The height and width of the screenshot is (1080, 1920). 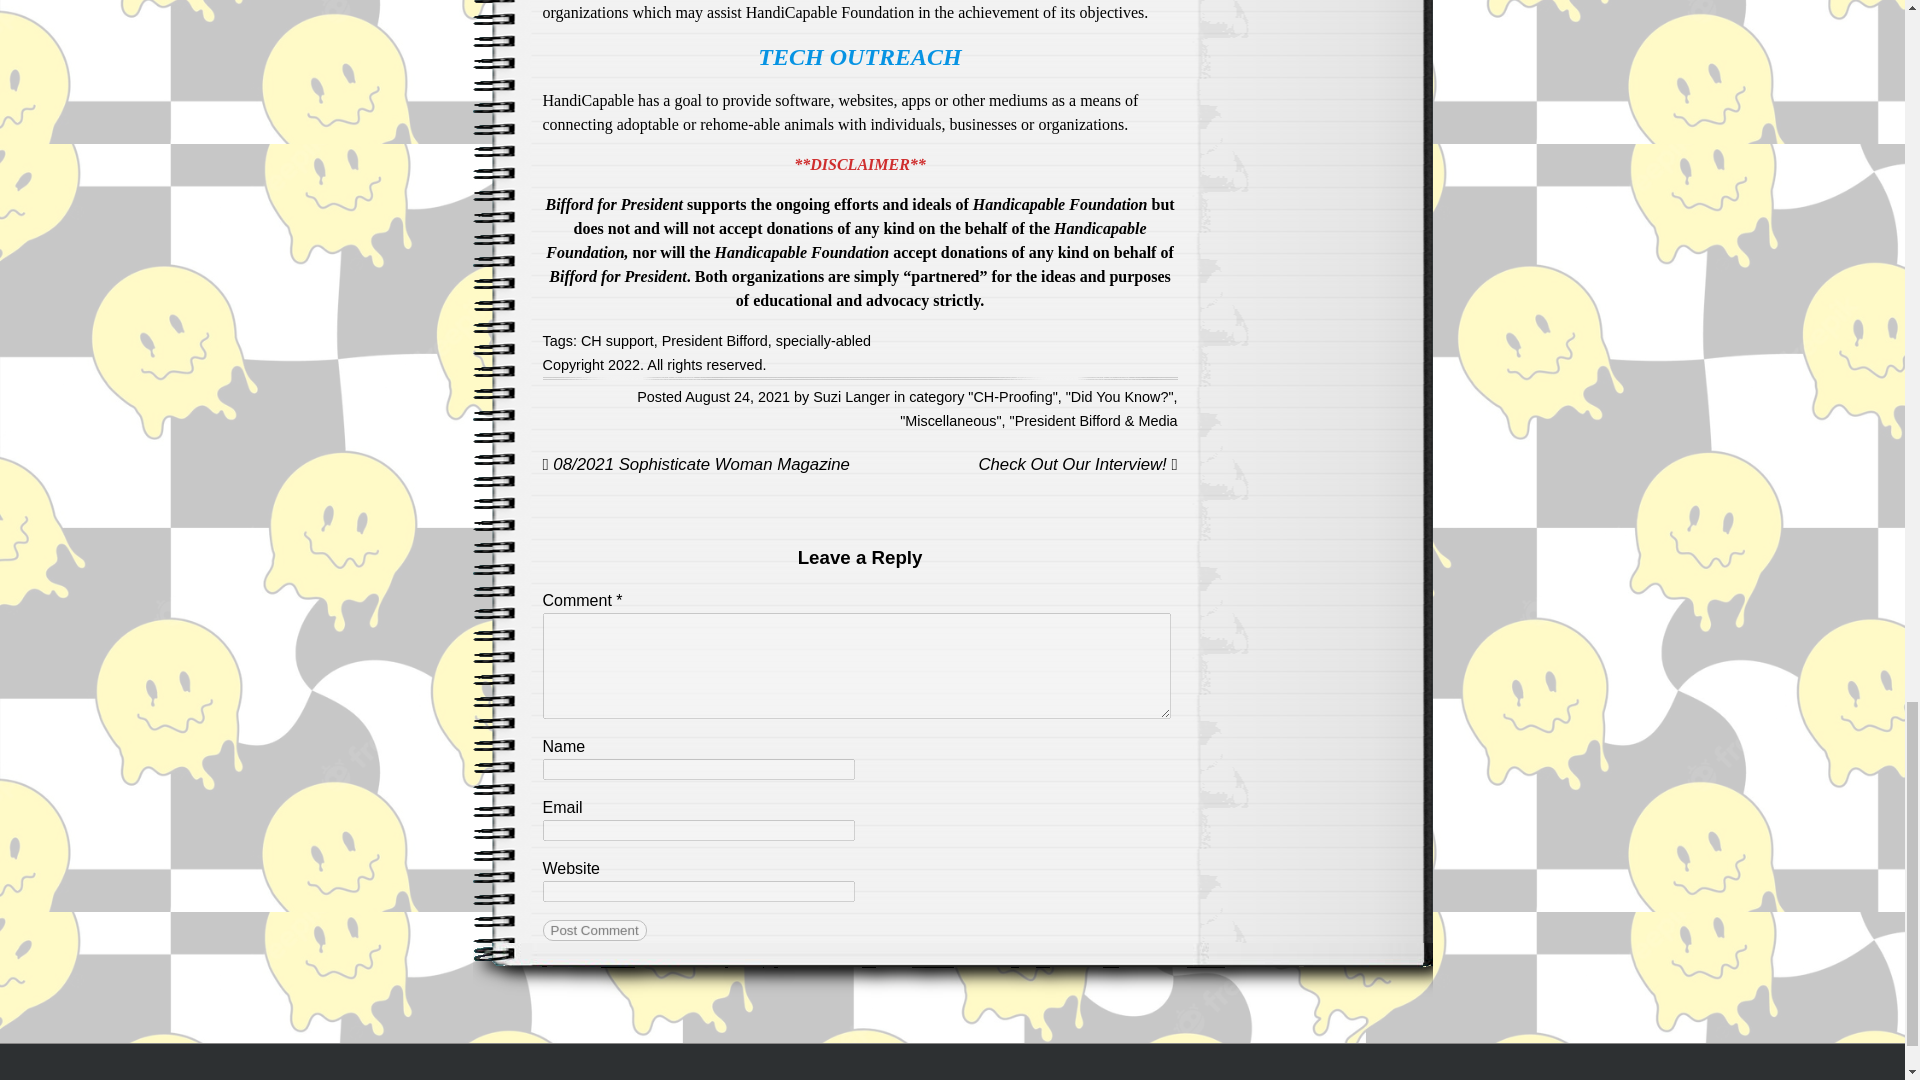 I want to click on Check Out Our Interview!, so click(x=1076, y=464).